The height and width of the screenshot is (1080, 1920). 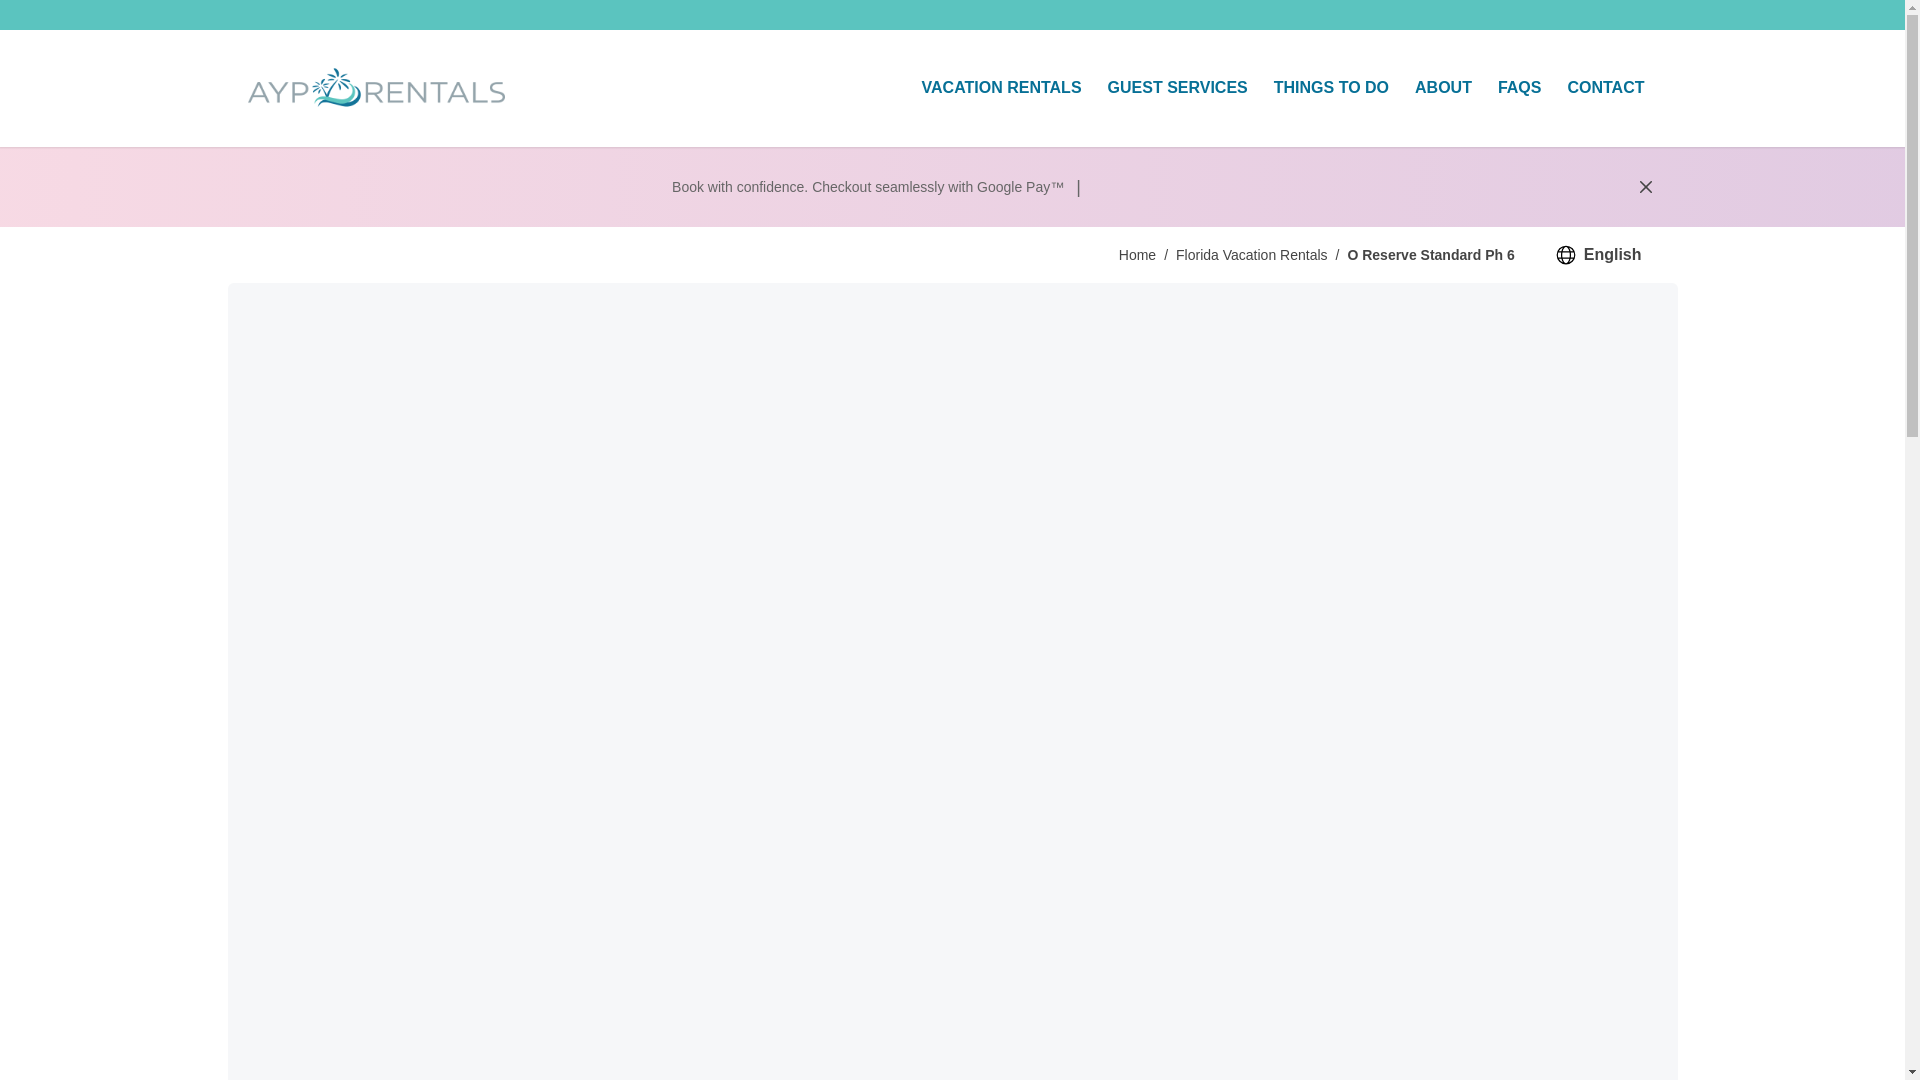 I want to click on VACATION RENTALS, so click(x=1001, y=88).